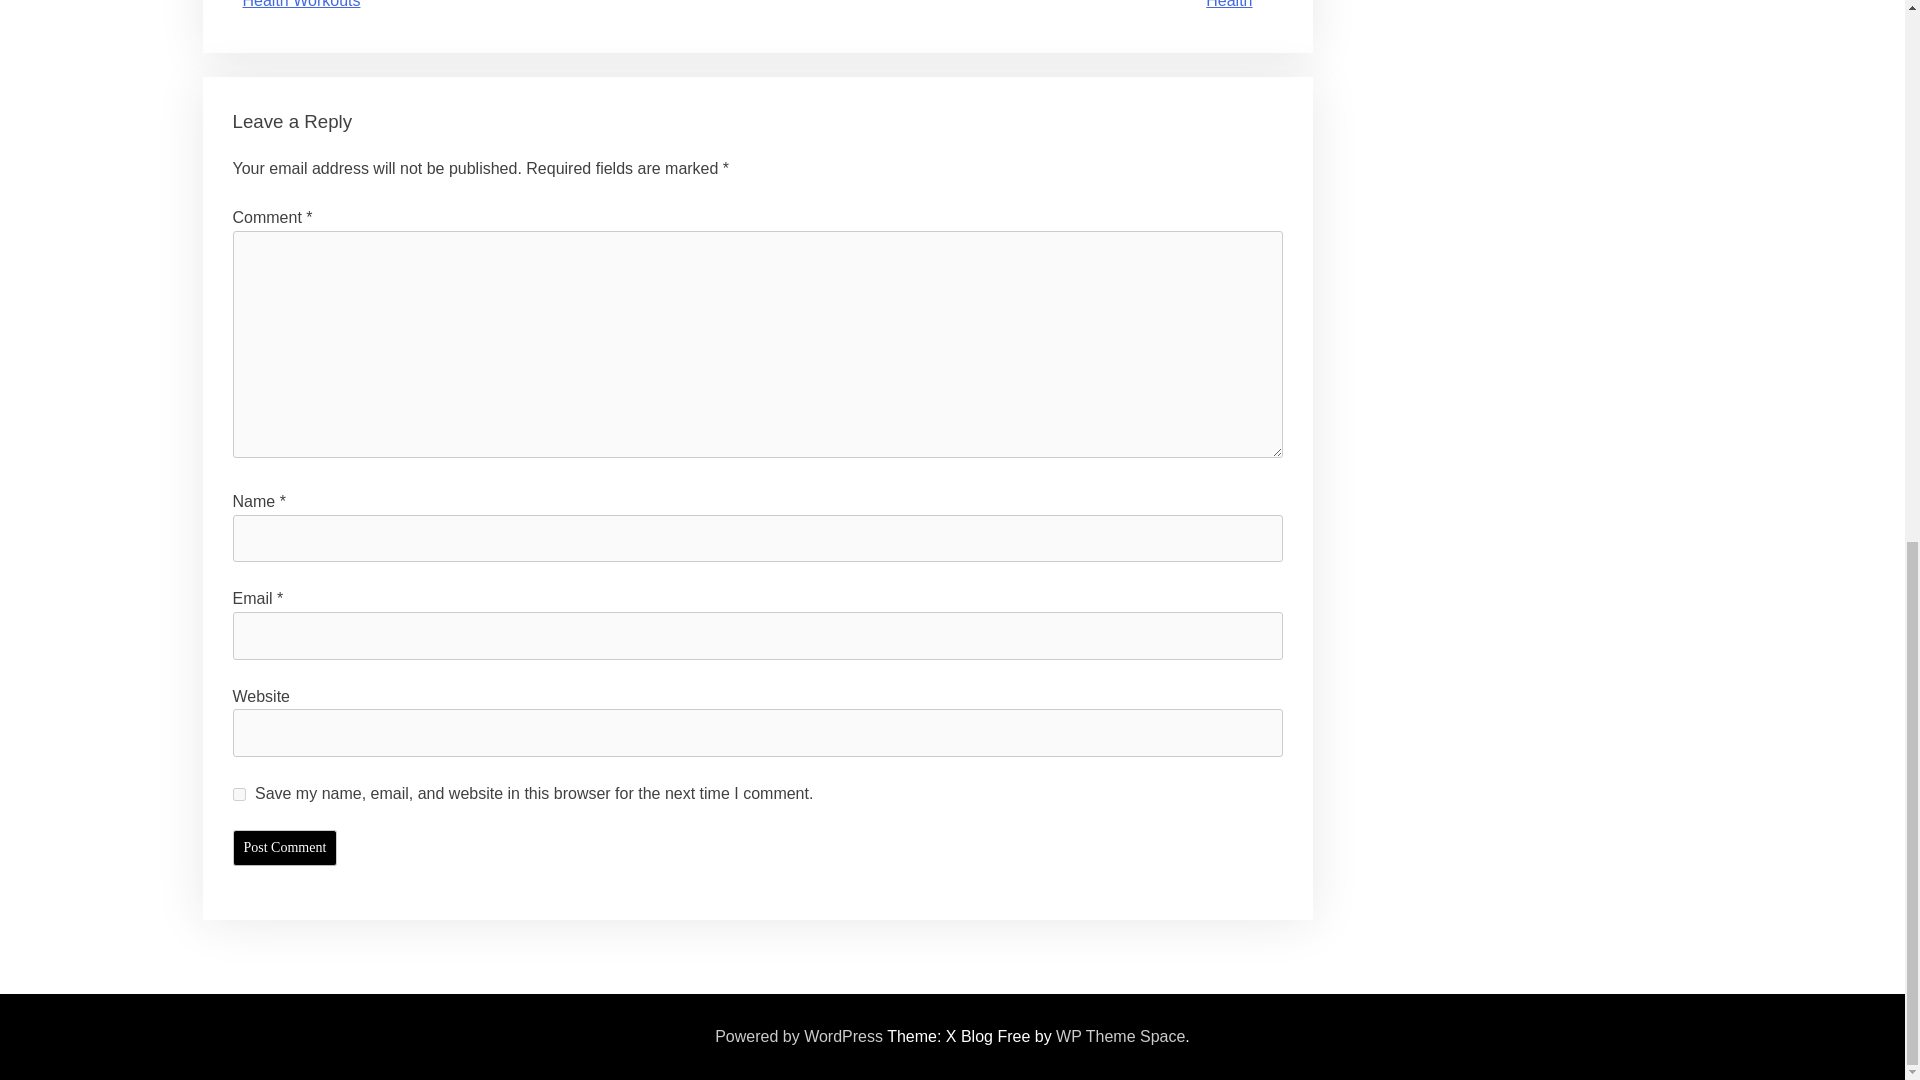  I want to click on Post Comment, so click(284, 848).